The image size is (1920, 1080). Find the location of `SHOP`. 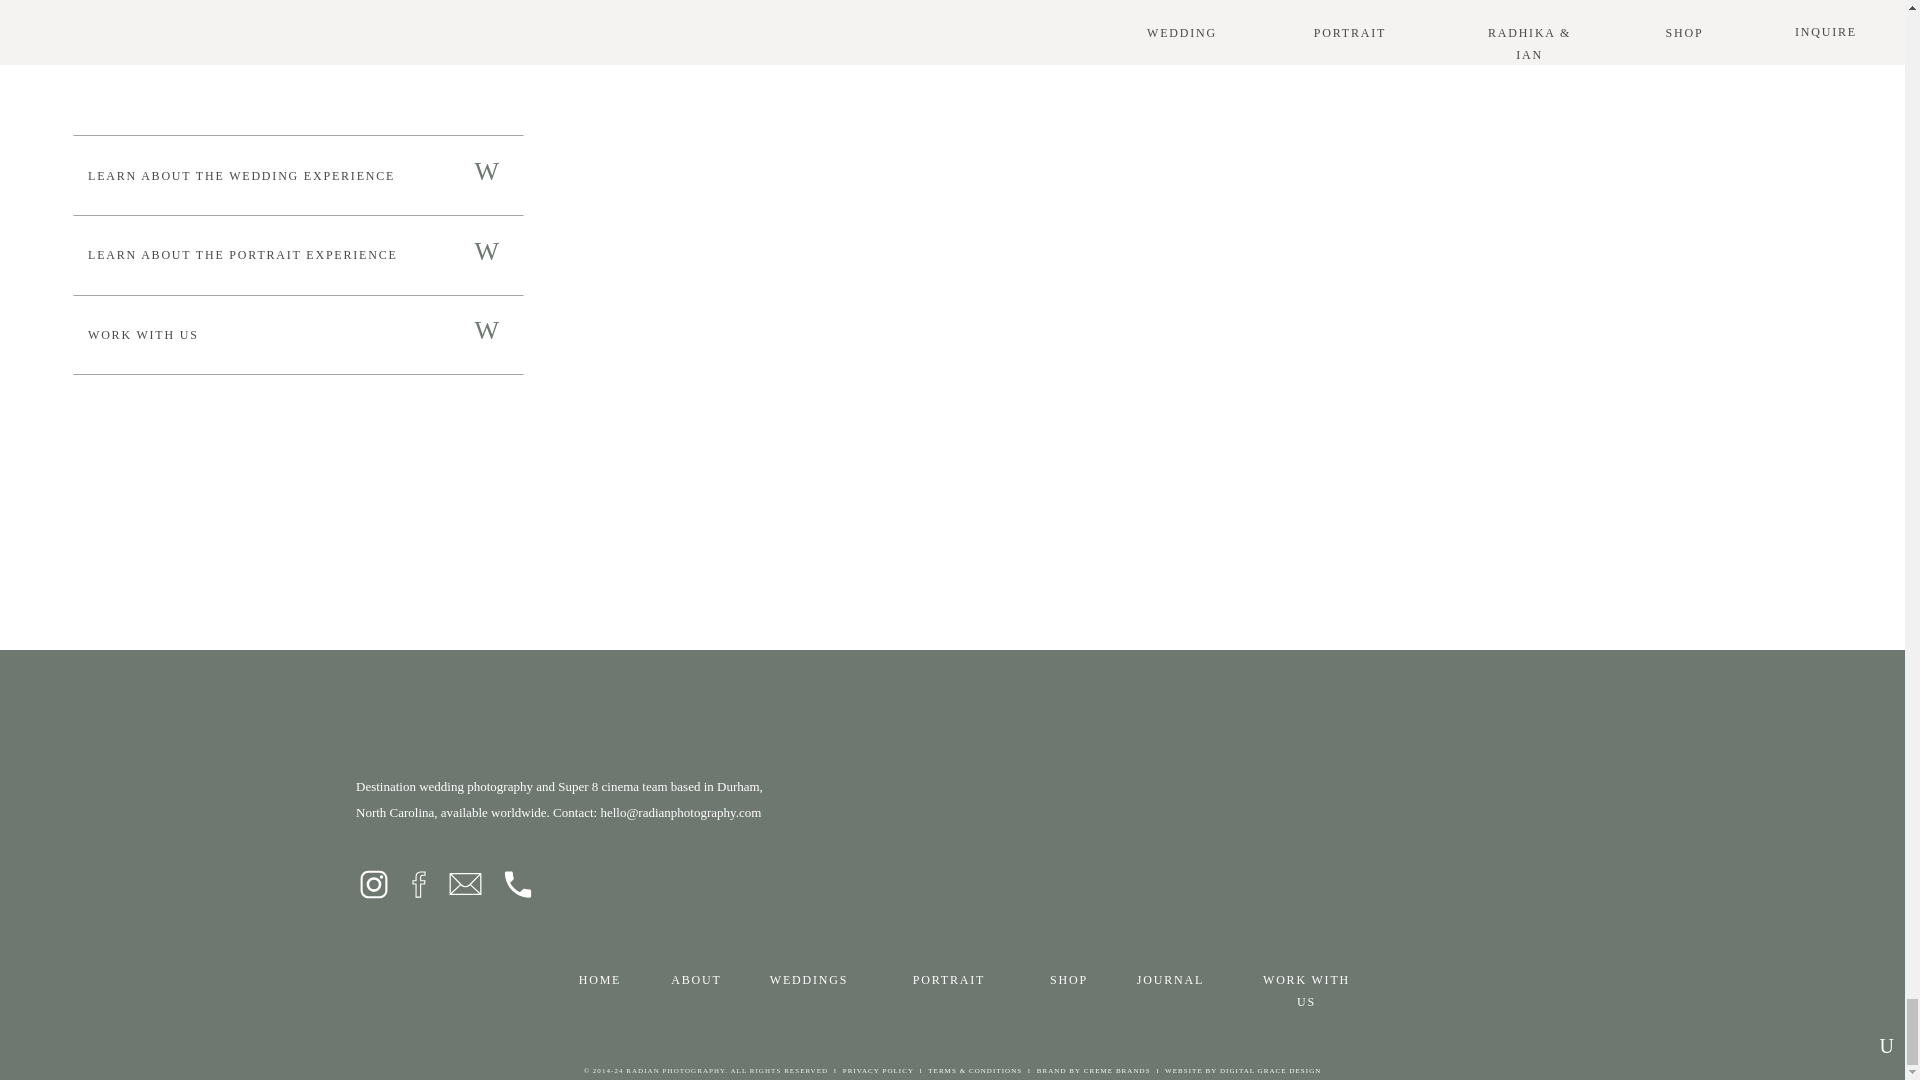

SHOP is located at coordinates (1068, 979).